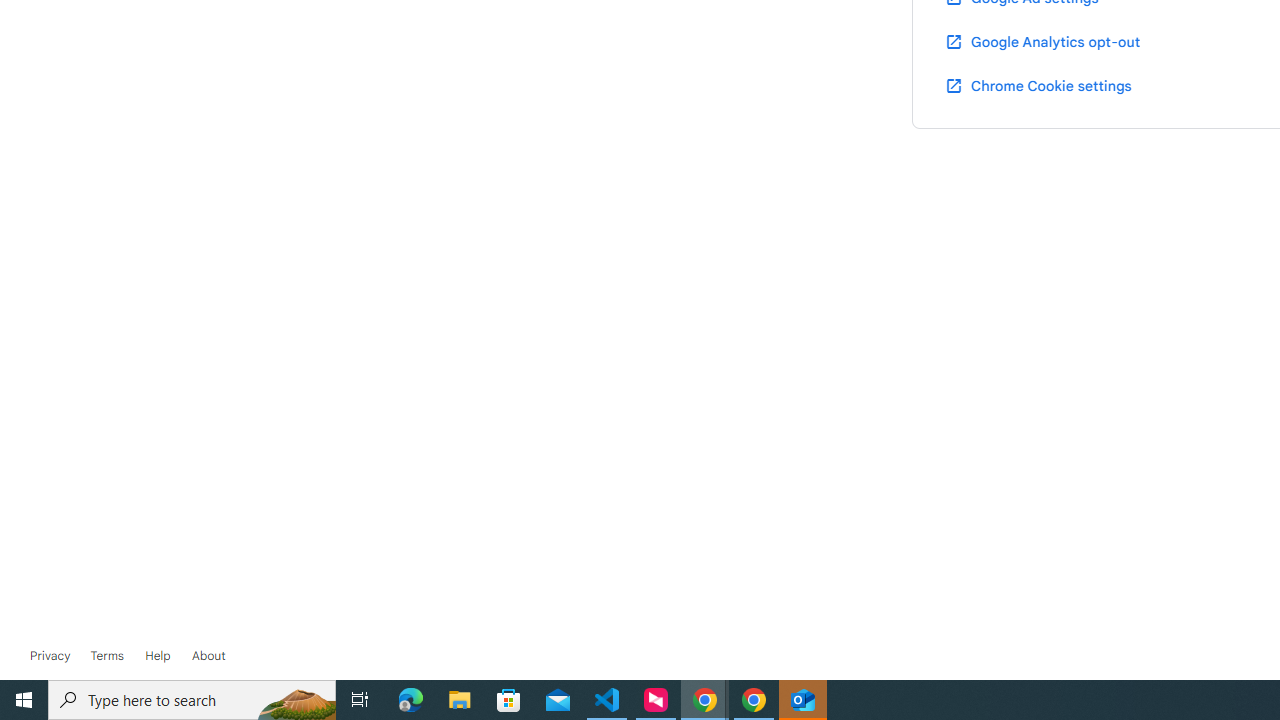  What do you see at coordinates (1038, 85) in the screenshot?
I see `Chrome Cookie settings` at bounding box center [1038, 85].